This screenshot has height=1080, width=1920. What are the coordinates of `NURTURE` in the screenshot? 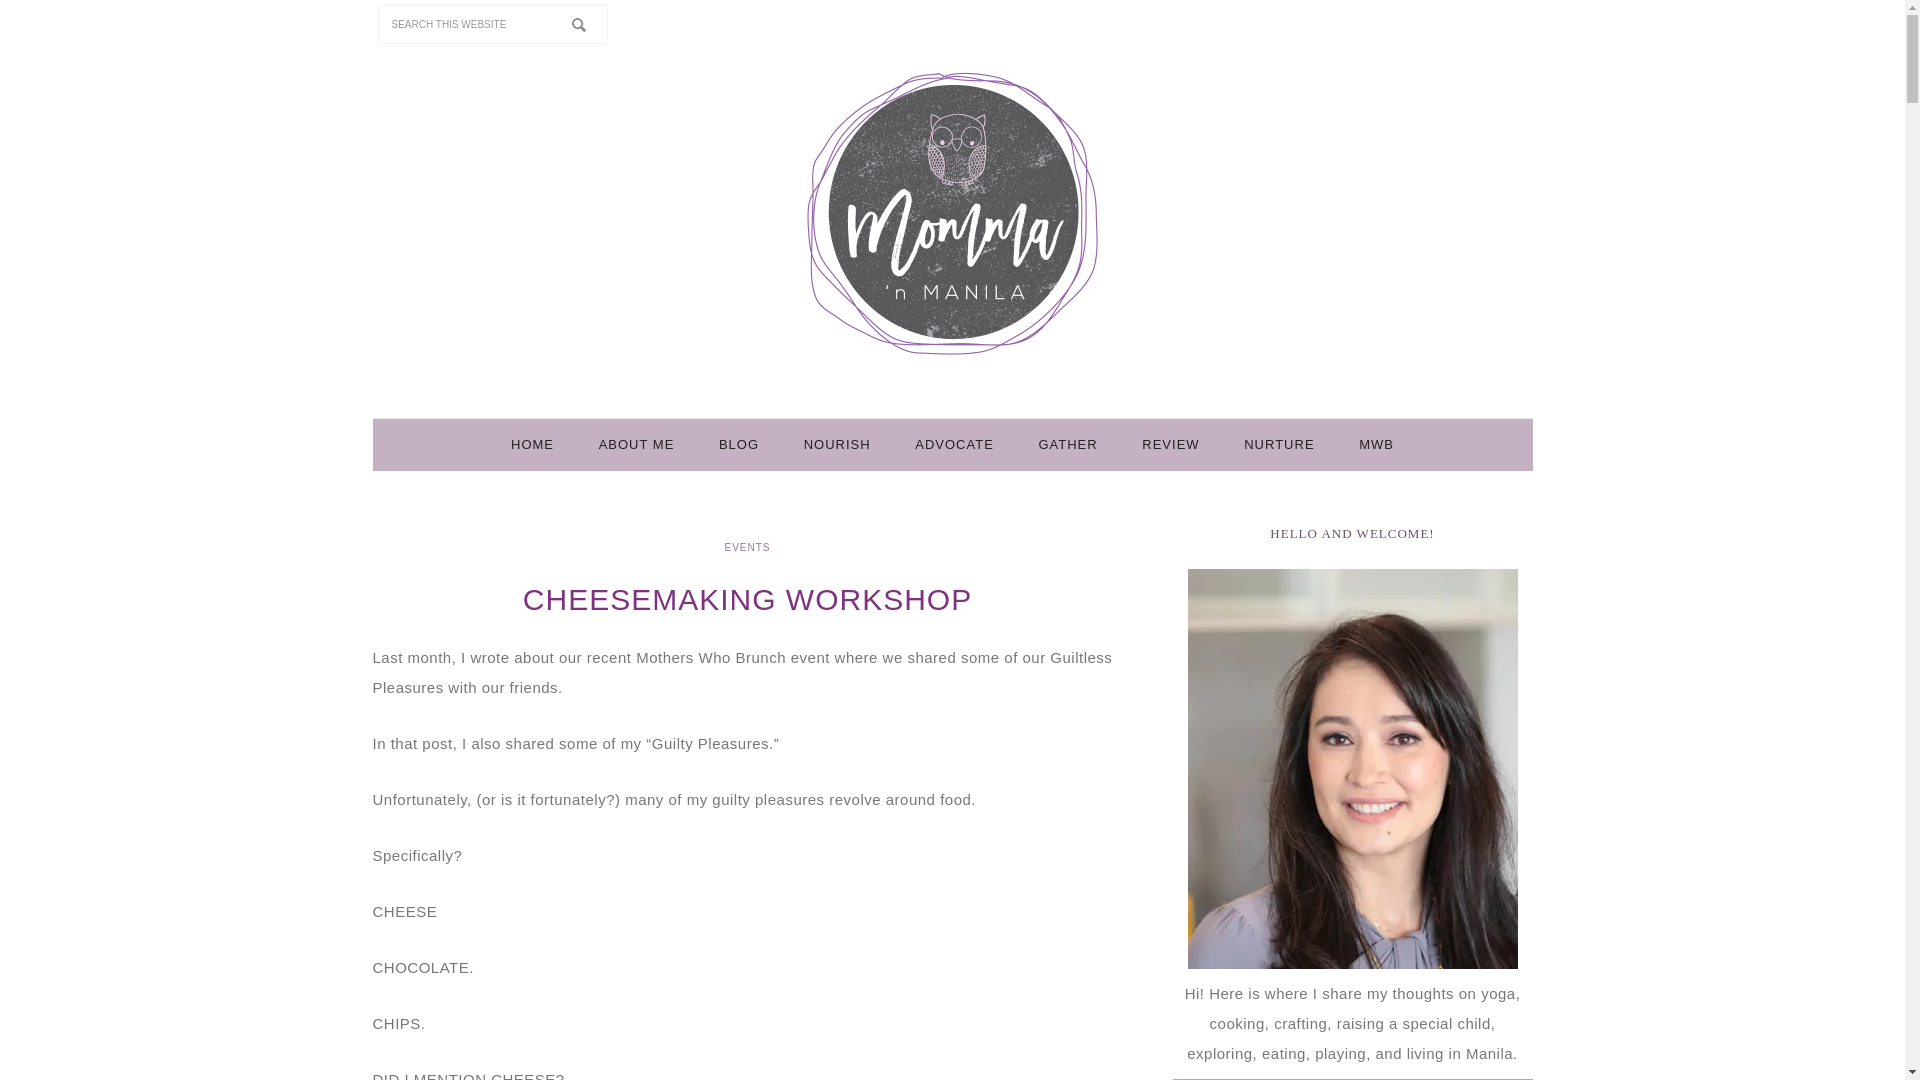 It's located at (1279, 444).